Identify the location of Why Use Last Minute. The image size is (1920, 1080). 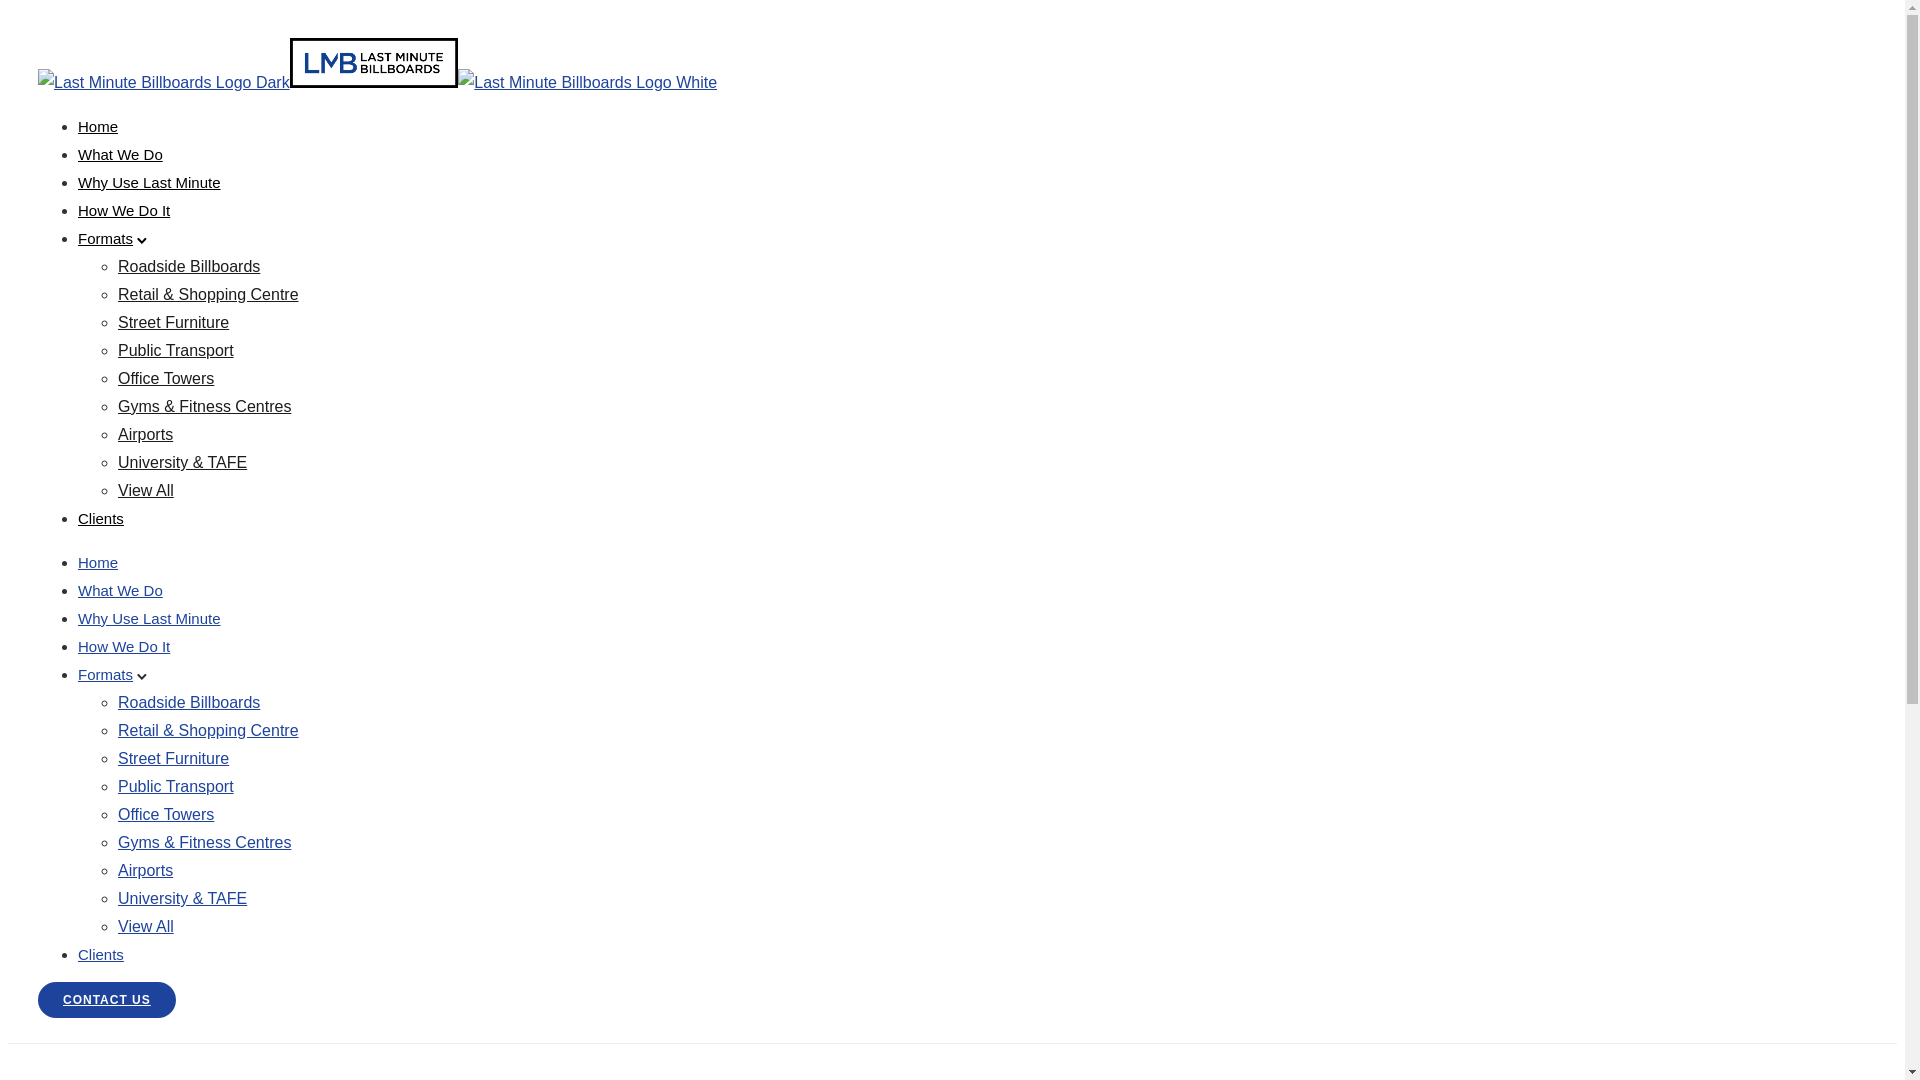
(150, 618).